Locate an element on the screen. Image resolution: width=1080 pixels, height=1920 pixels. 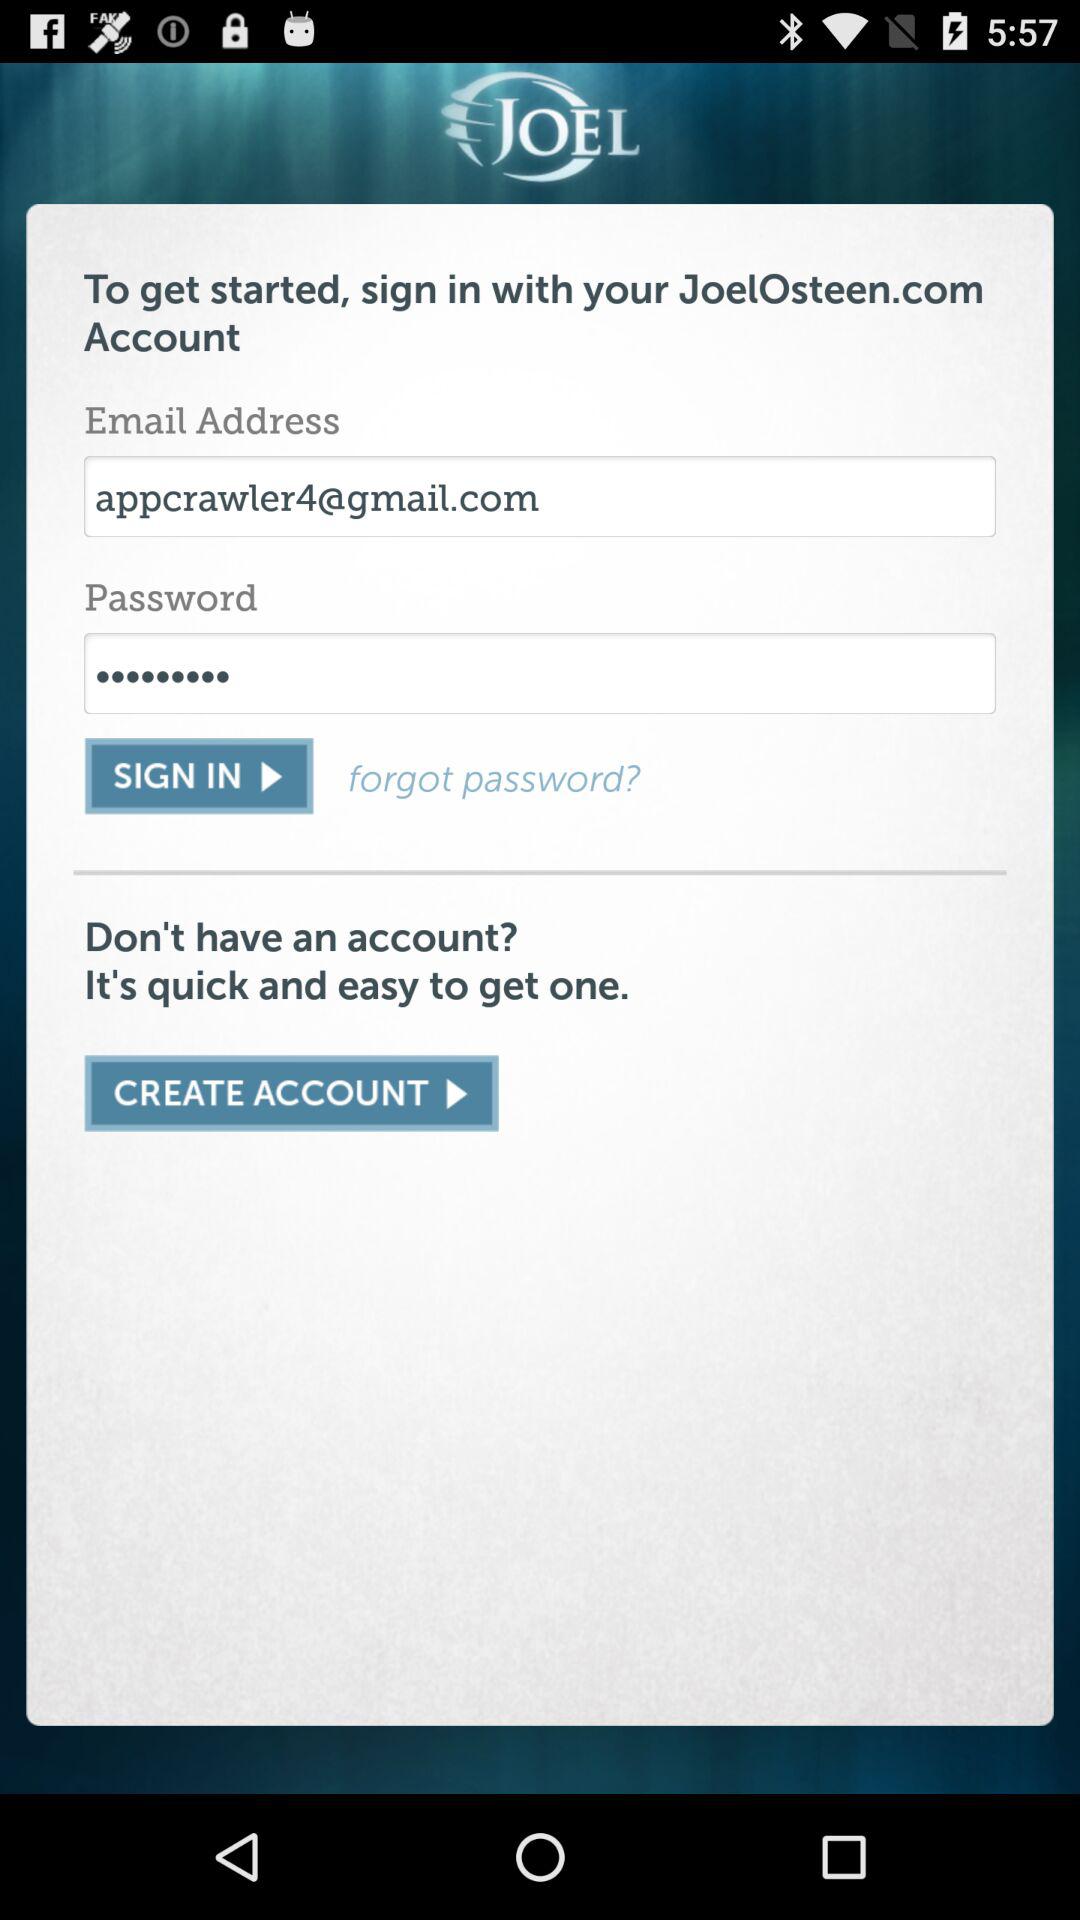
turn on the item below the crowd3116 icon is located at coordinates (198, 776).